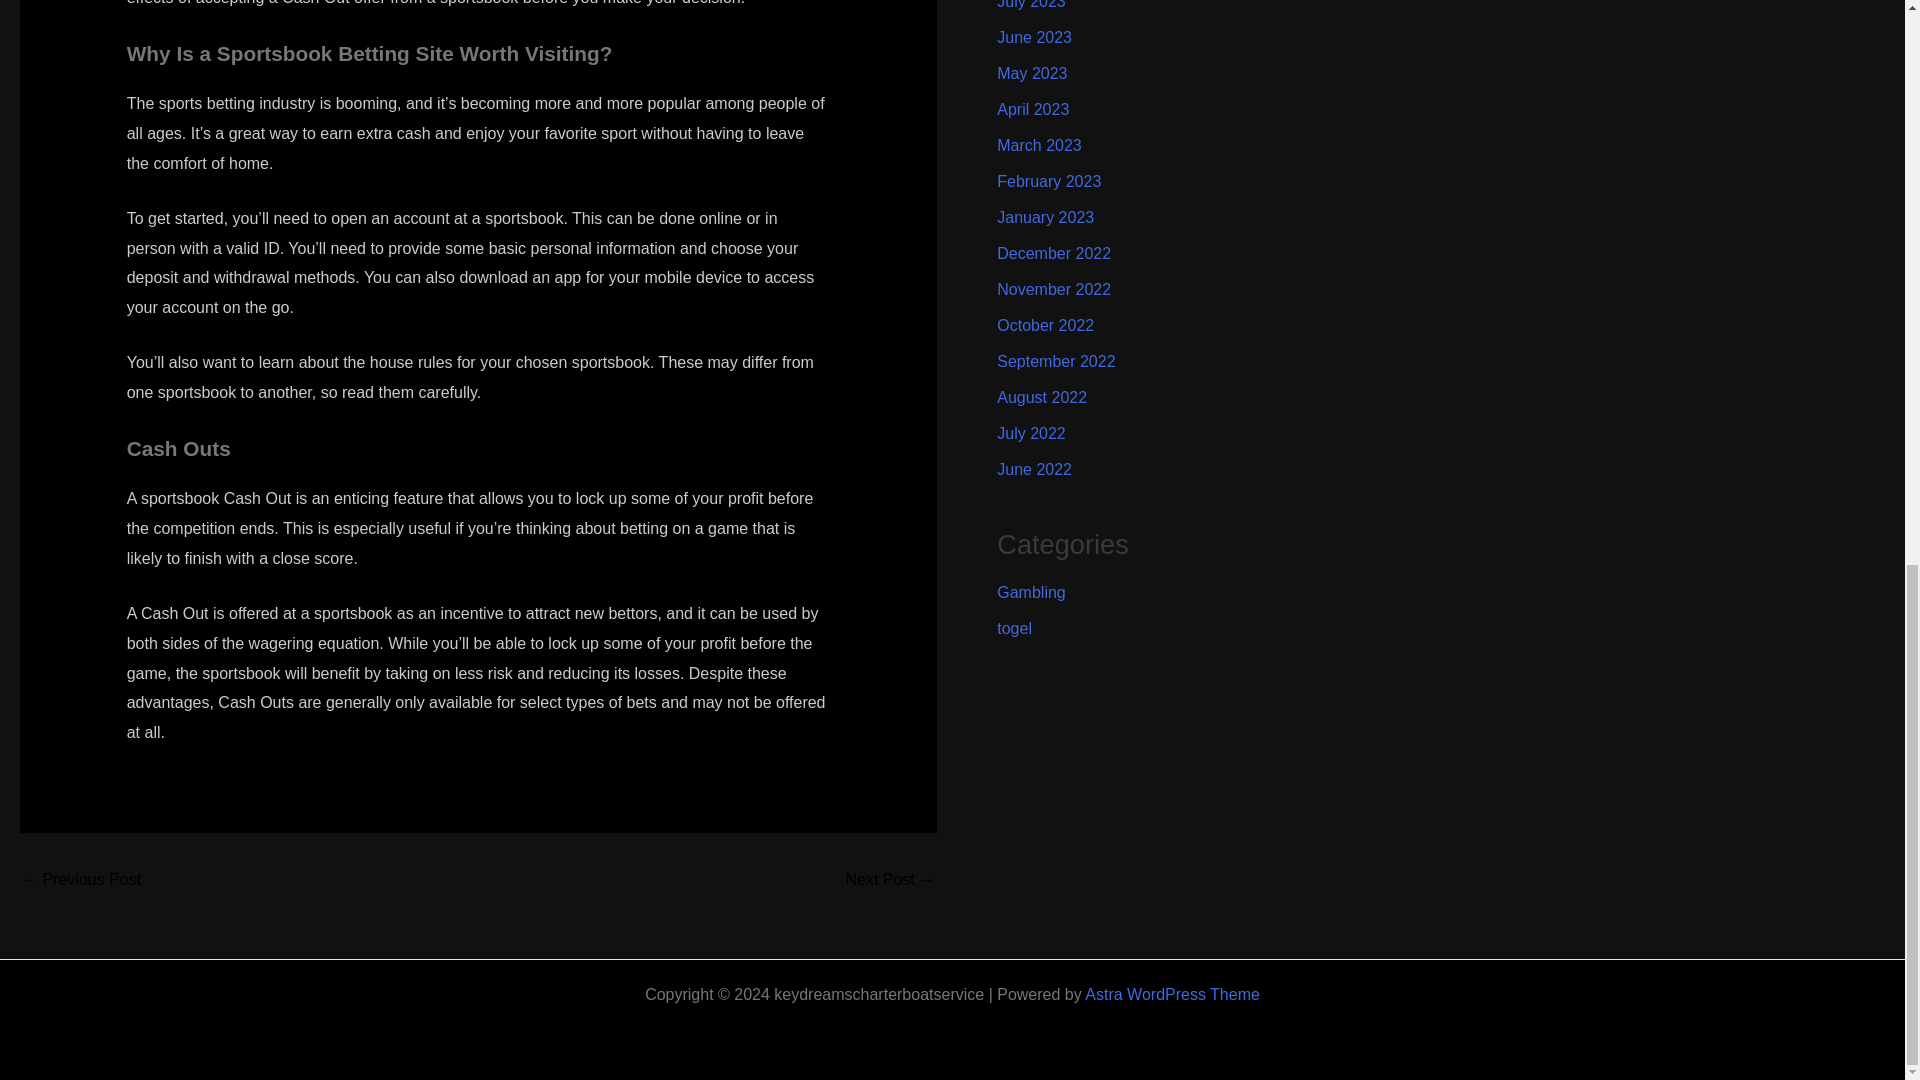 The image size is (1920, 1080). What do you see at coordinates (890, 879) in the screenshot?
I see `The Basics of Poker` at bounding box center [890, 879].